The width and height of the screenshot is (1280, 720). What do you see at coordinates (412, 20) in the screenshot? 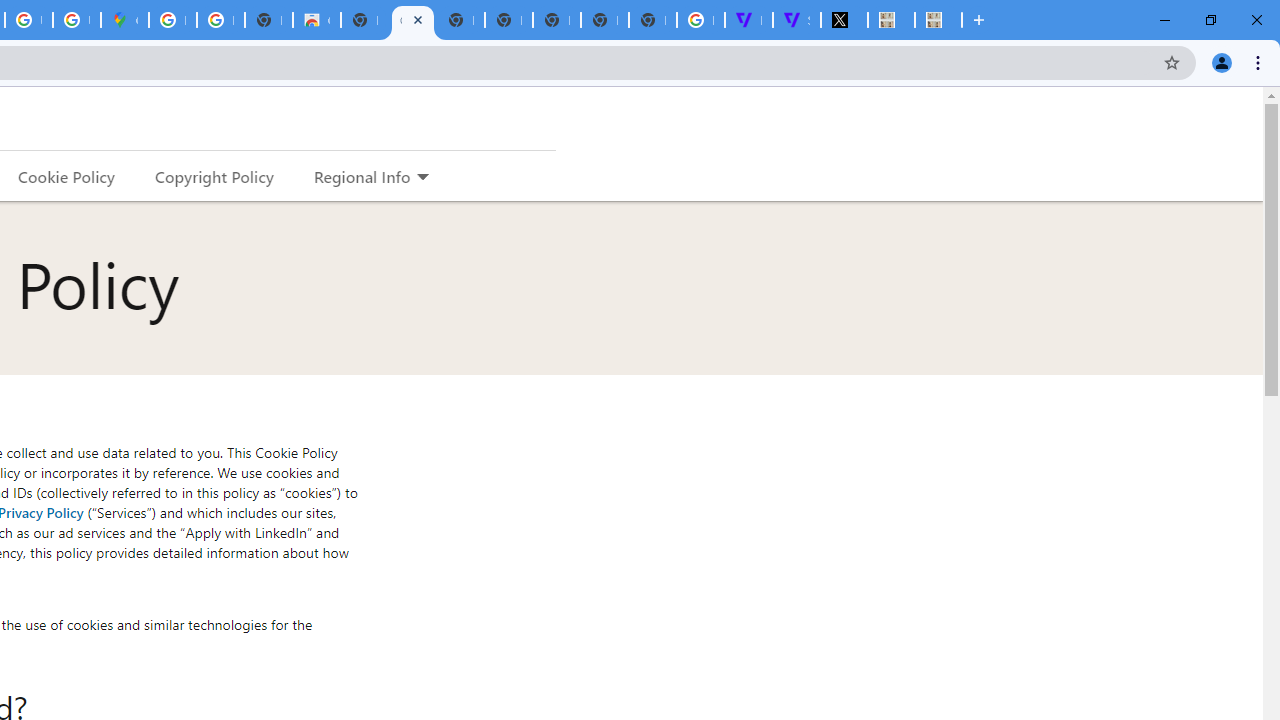
I see `Cookie Policy | LinkedIn` at bounding box center [412, 20].